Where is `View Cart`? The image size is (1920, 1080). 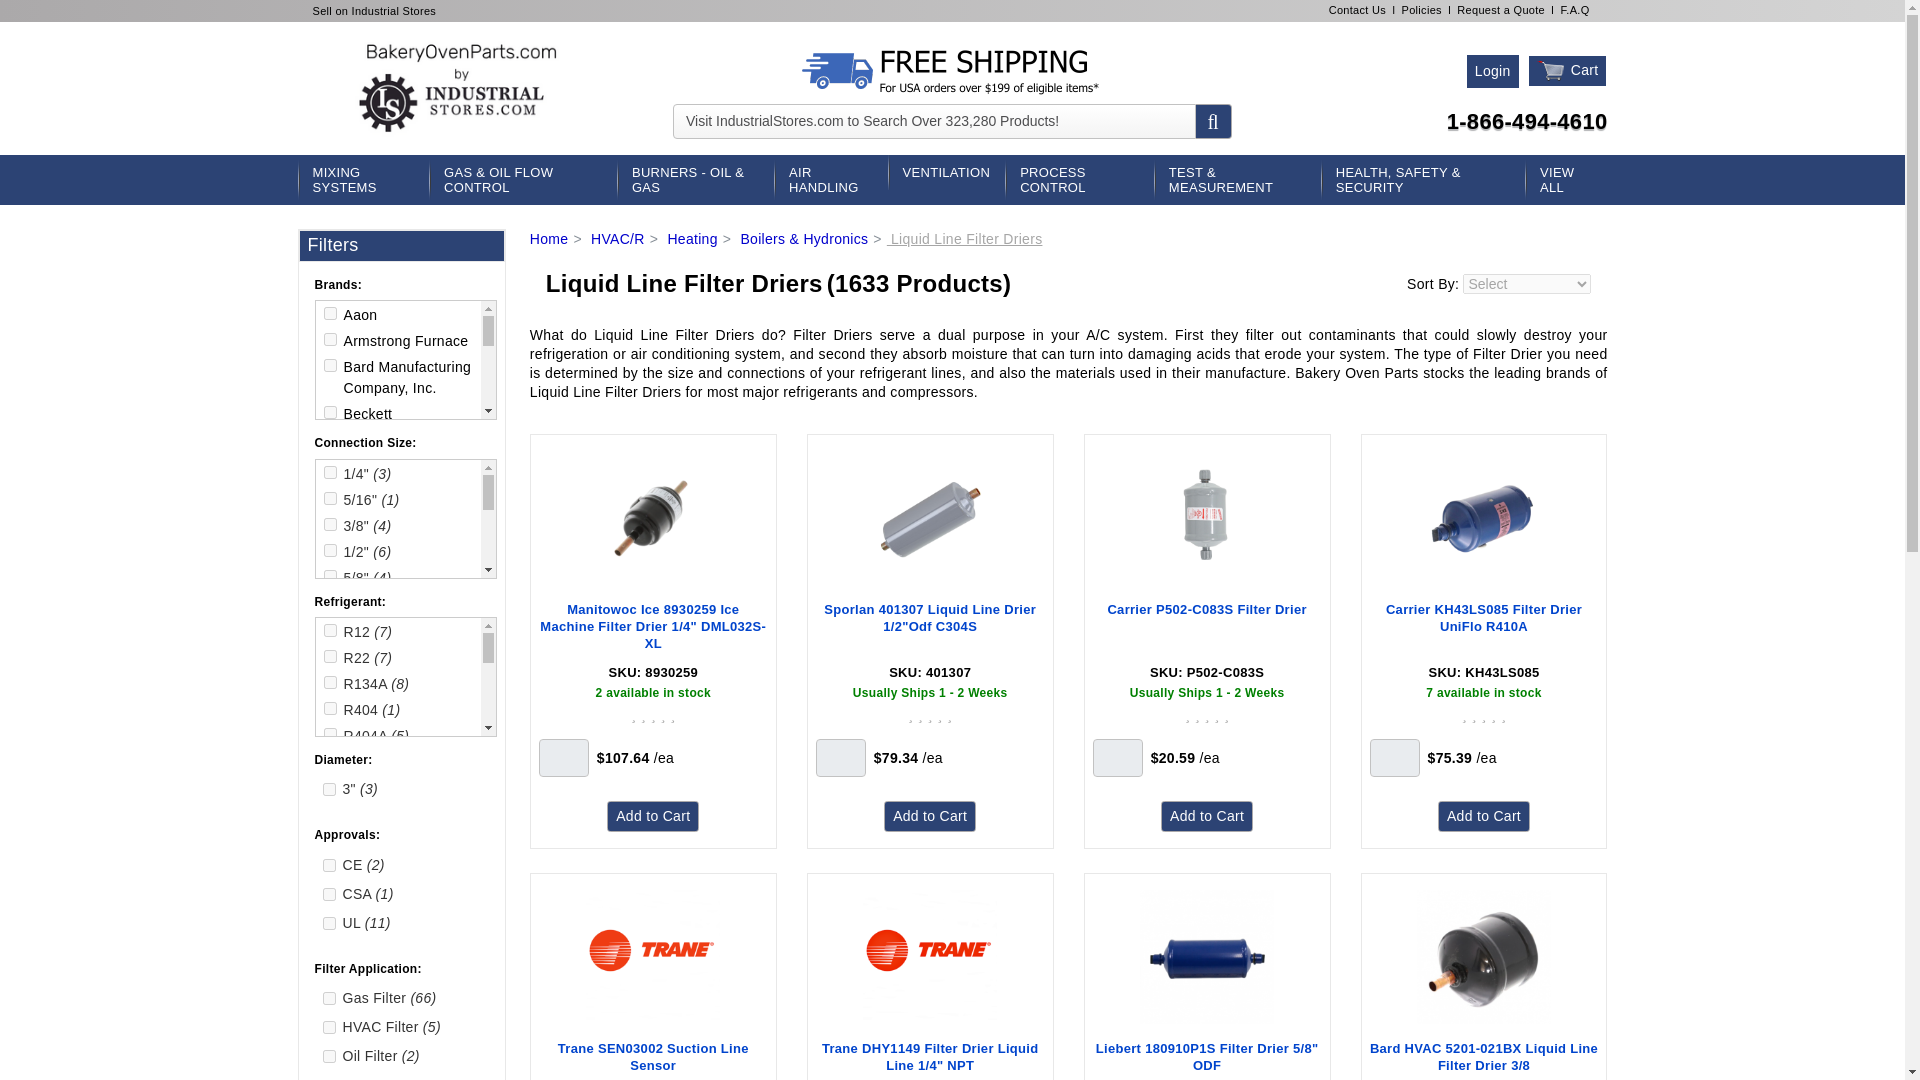 View Cart is located at coordinates (1552, 71).